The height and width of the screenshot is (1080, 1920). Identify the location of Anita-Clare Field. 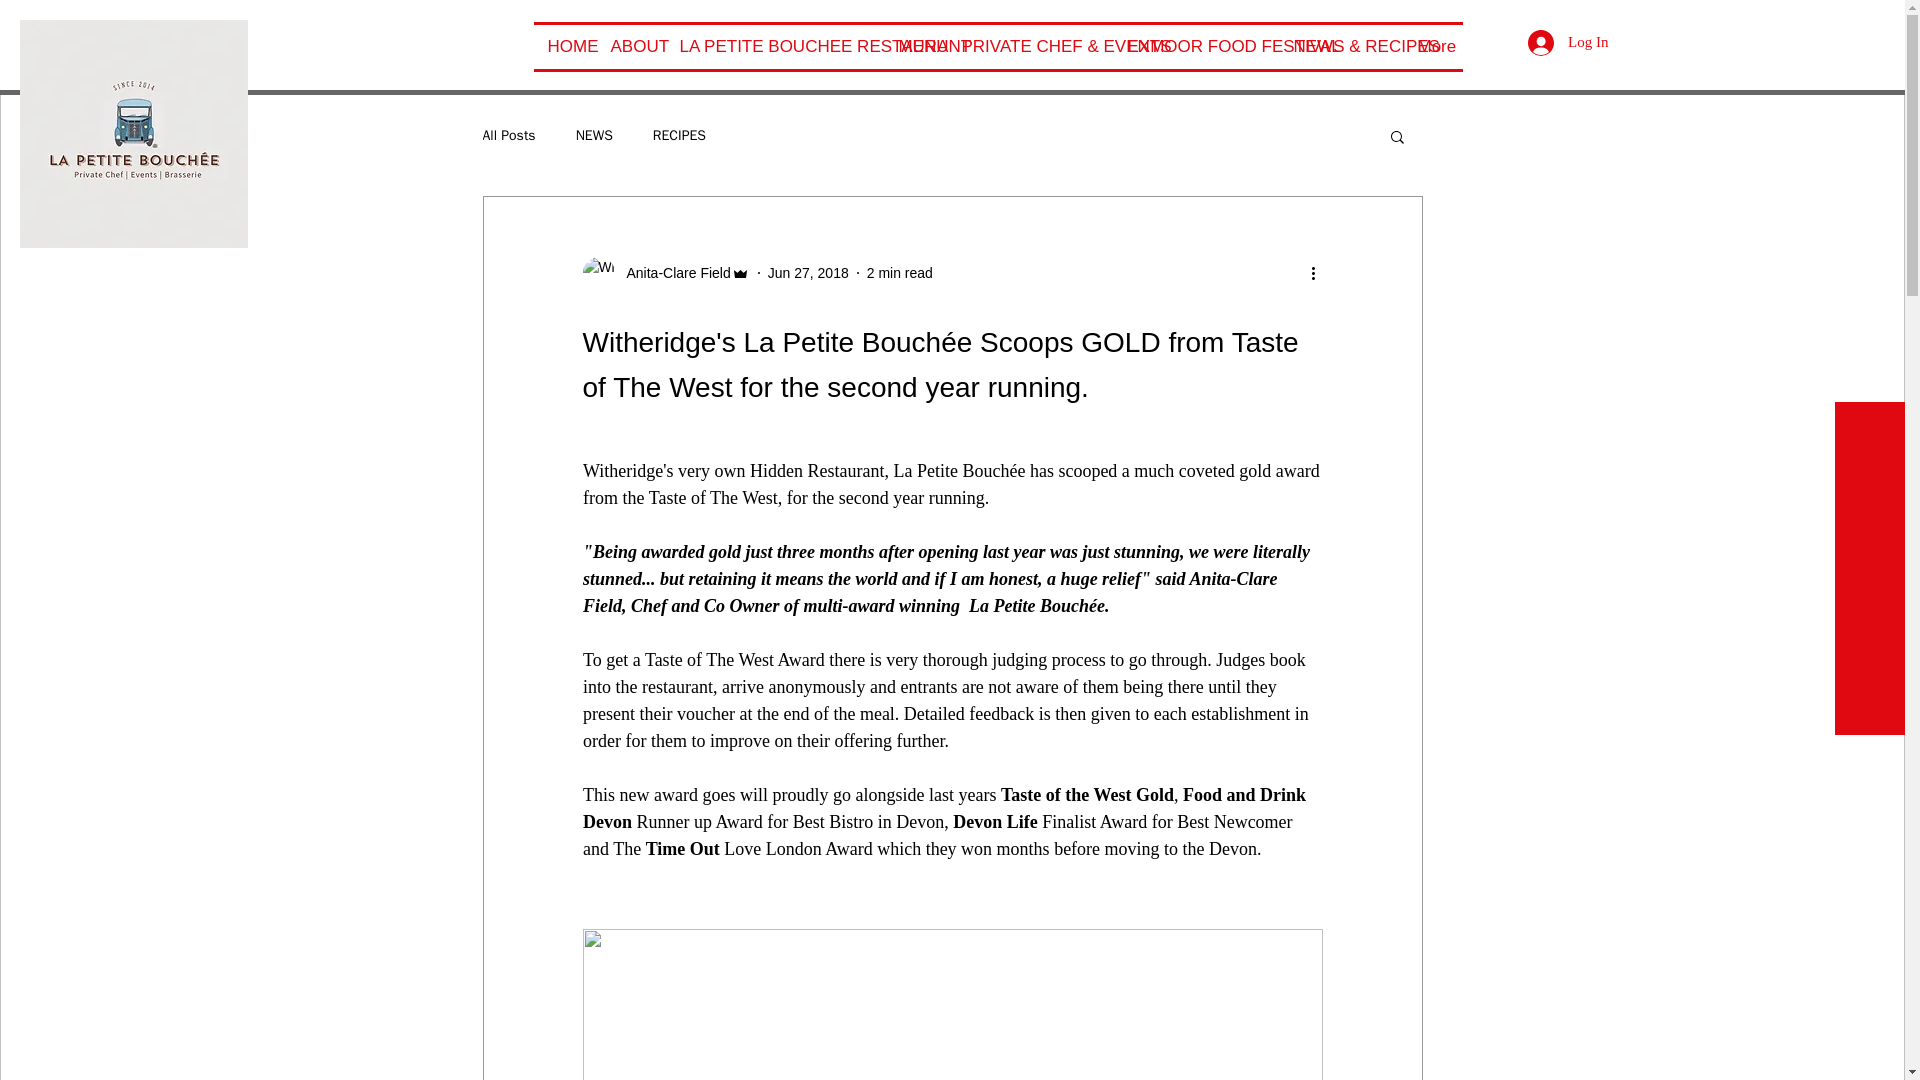
(664, 273).